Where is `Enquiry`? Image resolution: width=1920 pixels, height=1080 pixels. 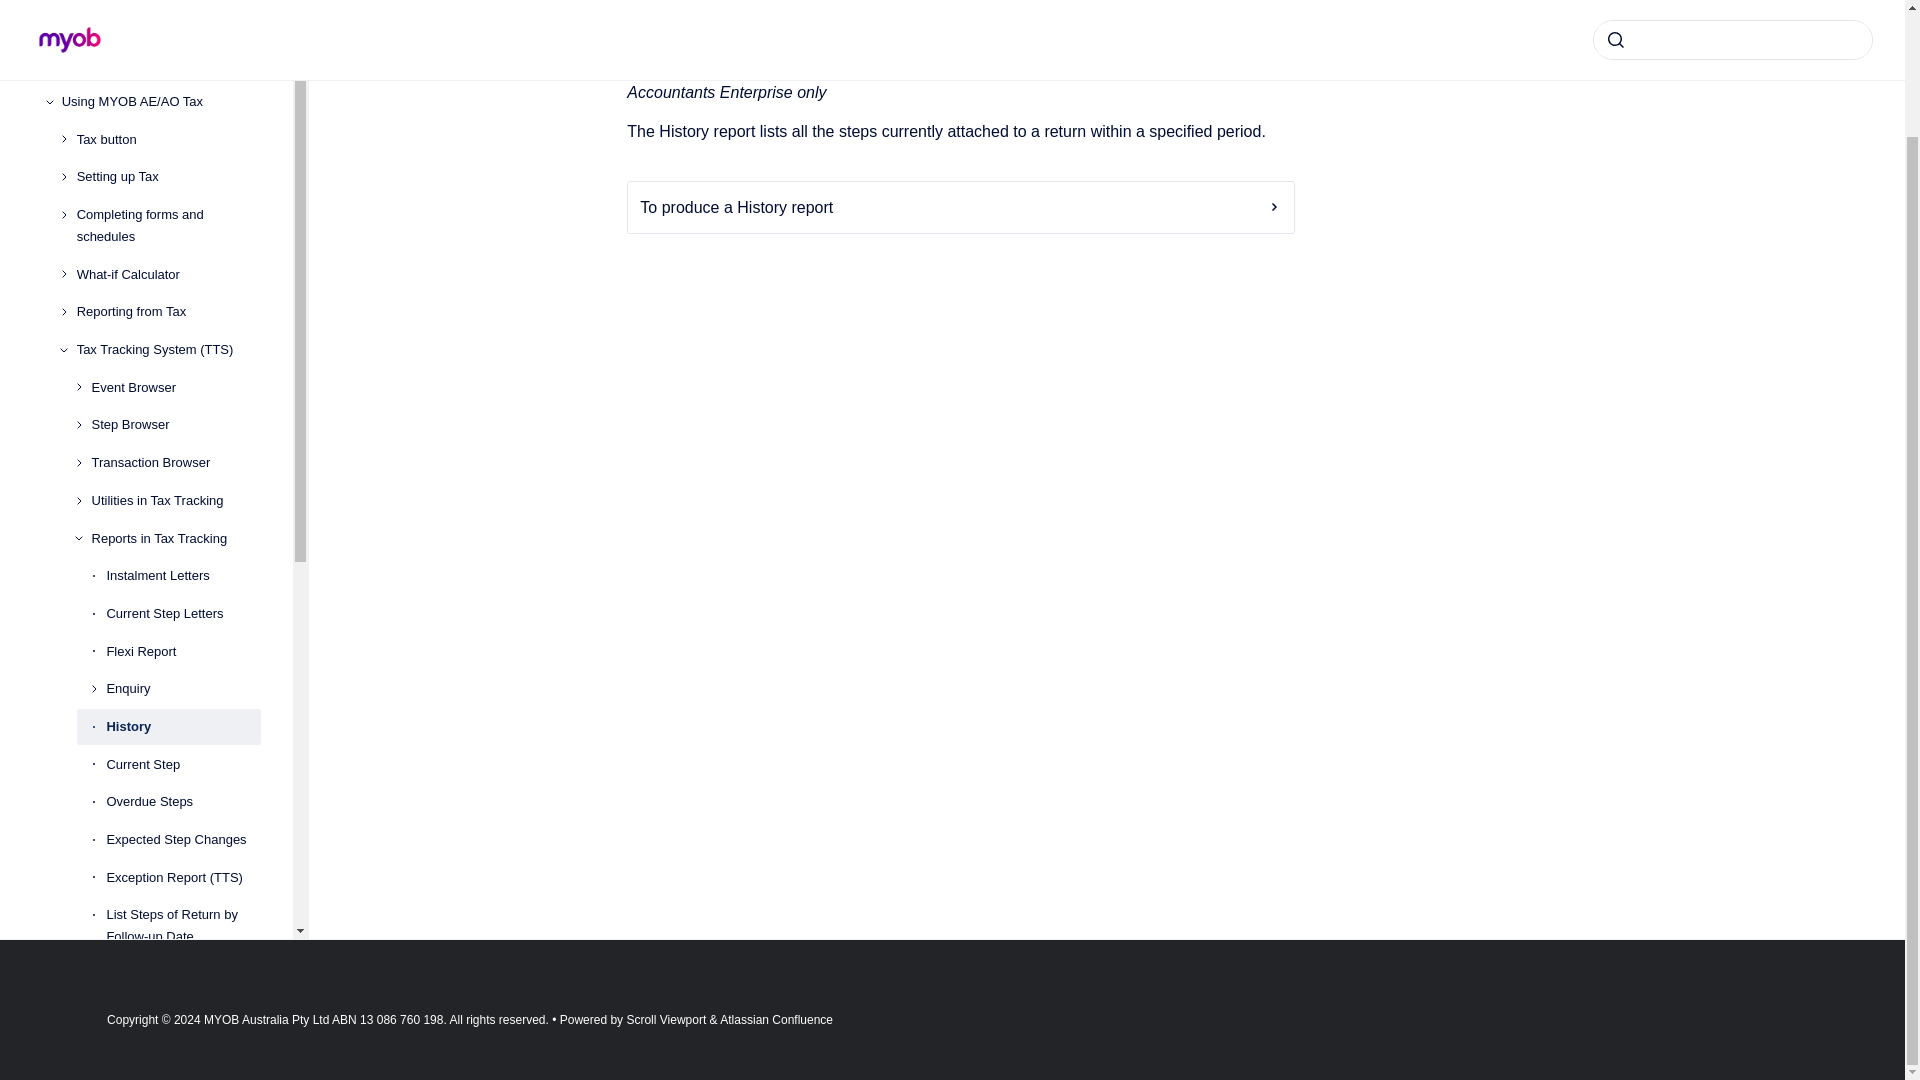 Enquiry is located at coordinates (183, 688).